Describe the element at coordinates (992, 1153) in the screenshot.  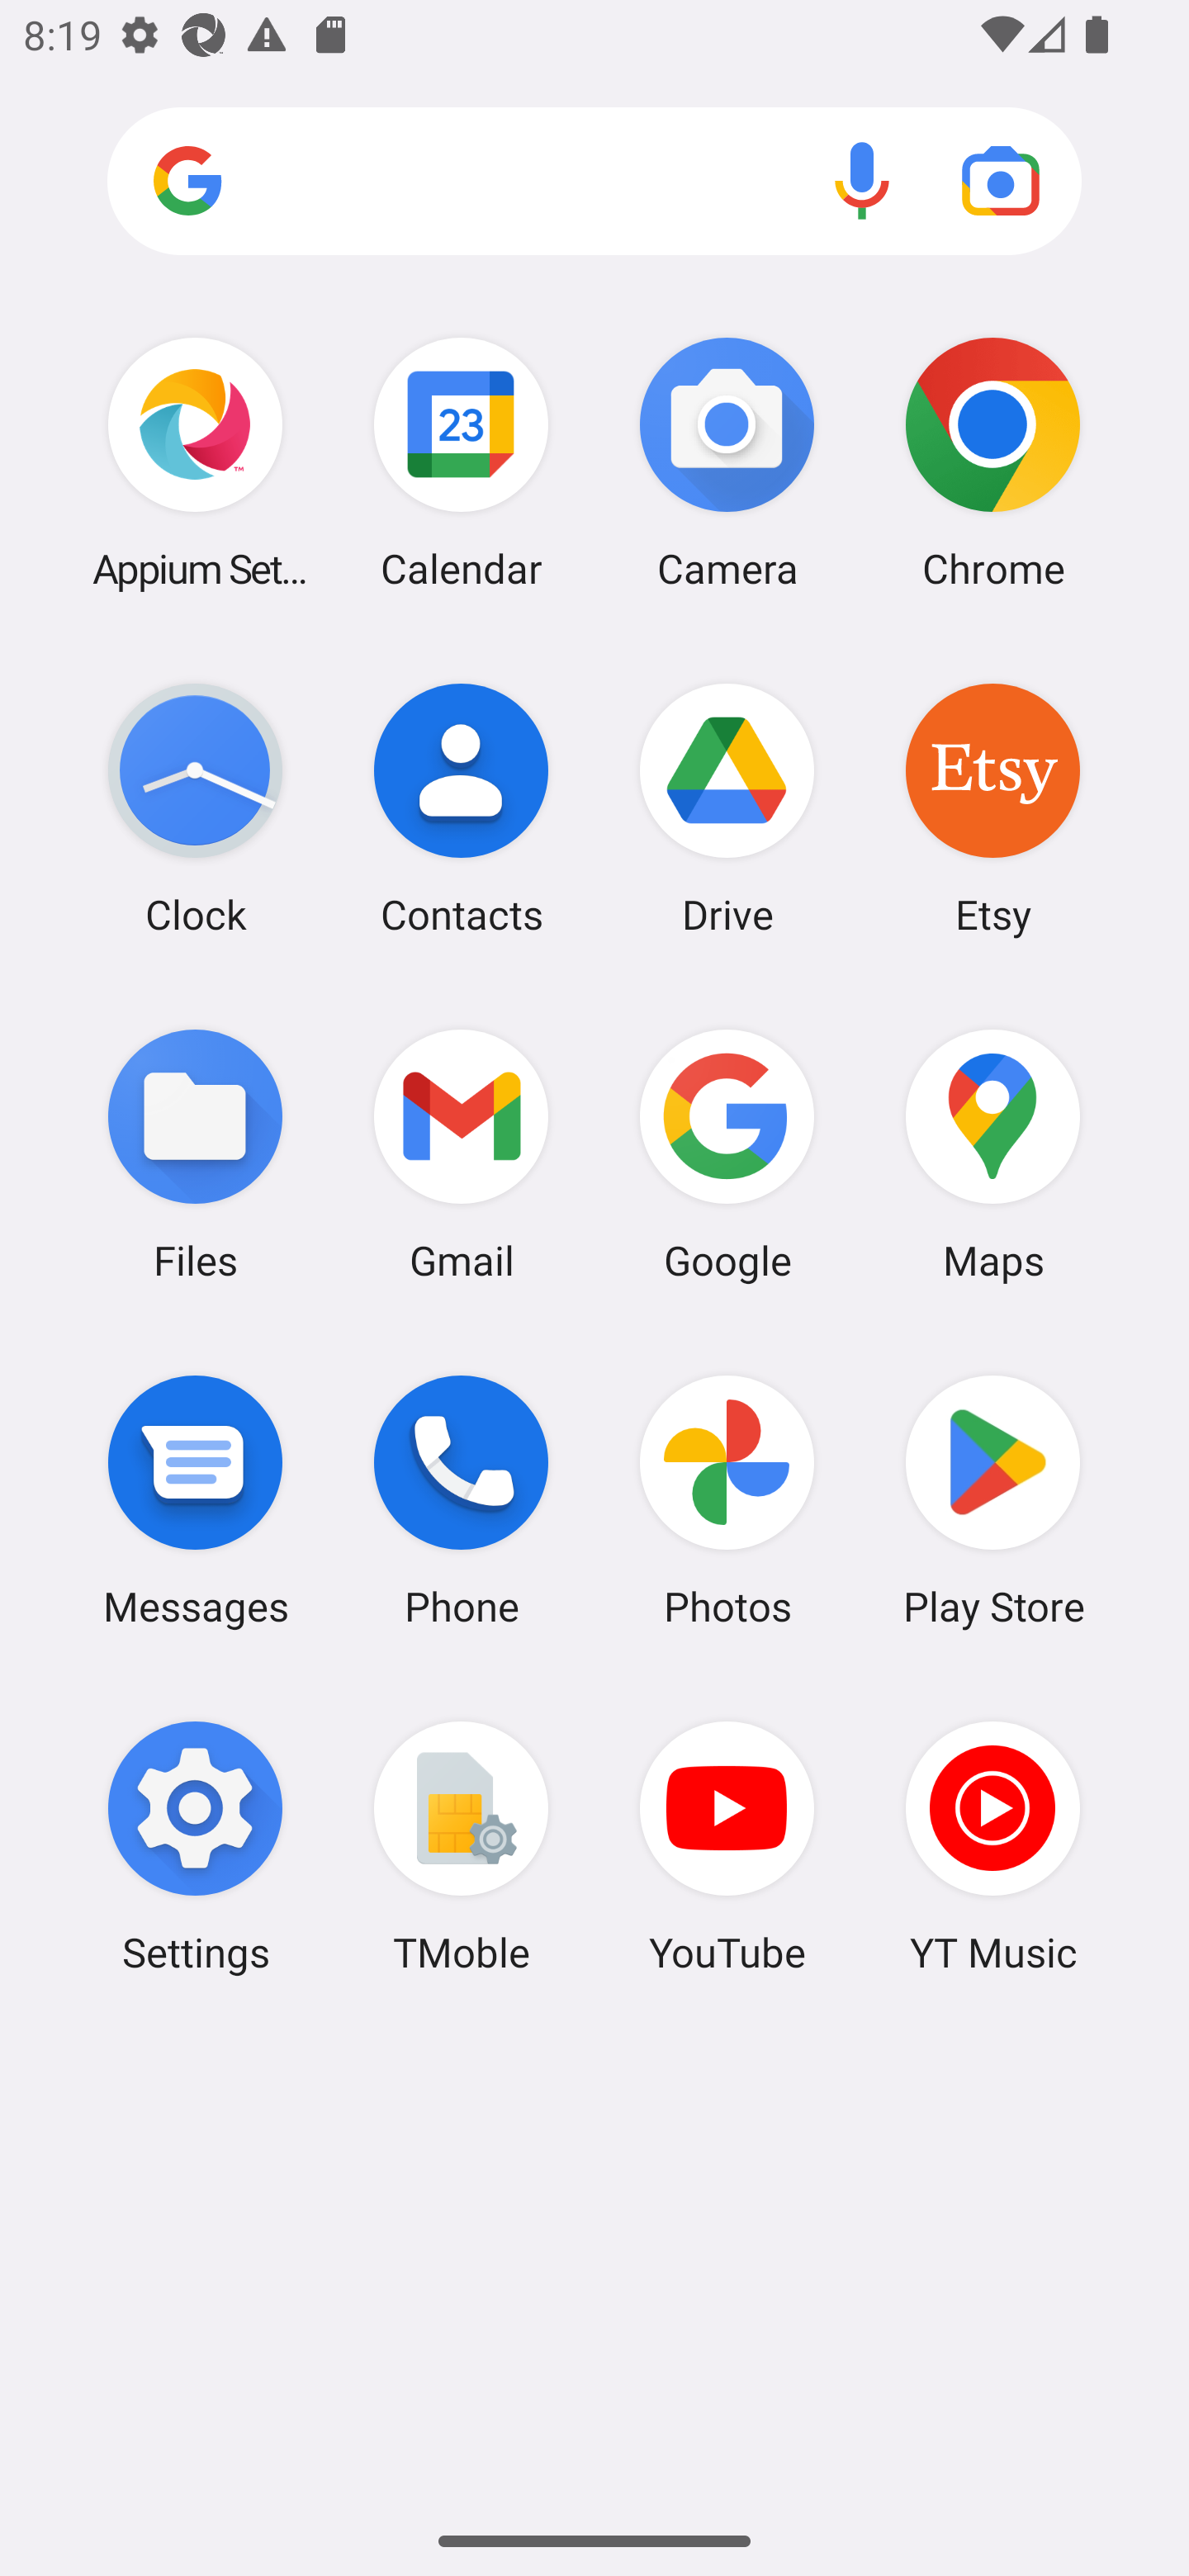
I see `Maps` at that location.